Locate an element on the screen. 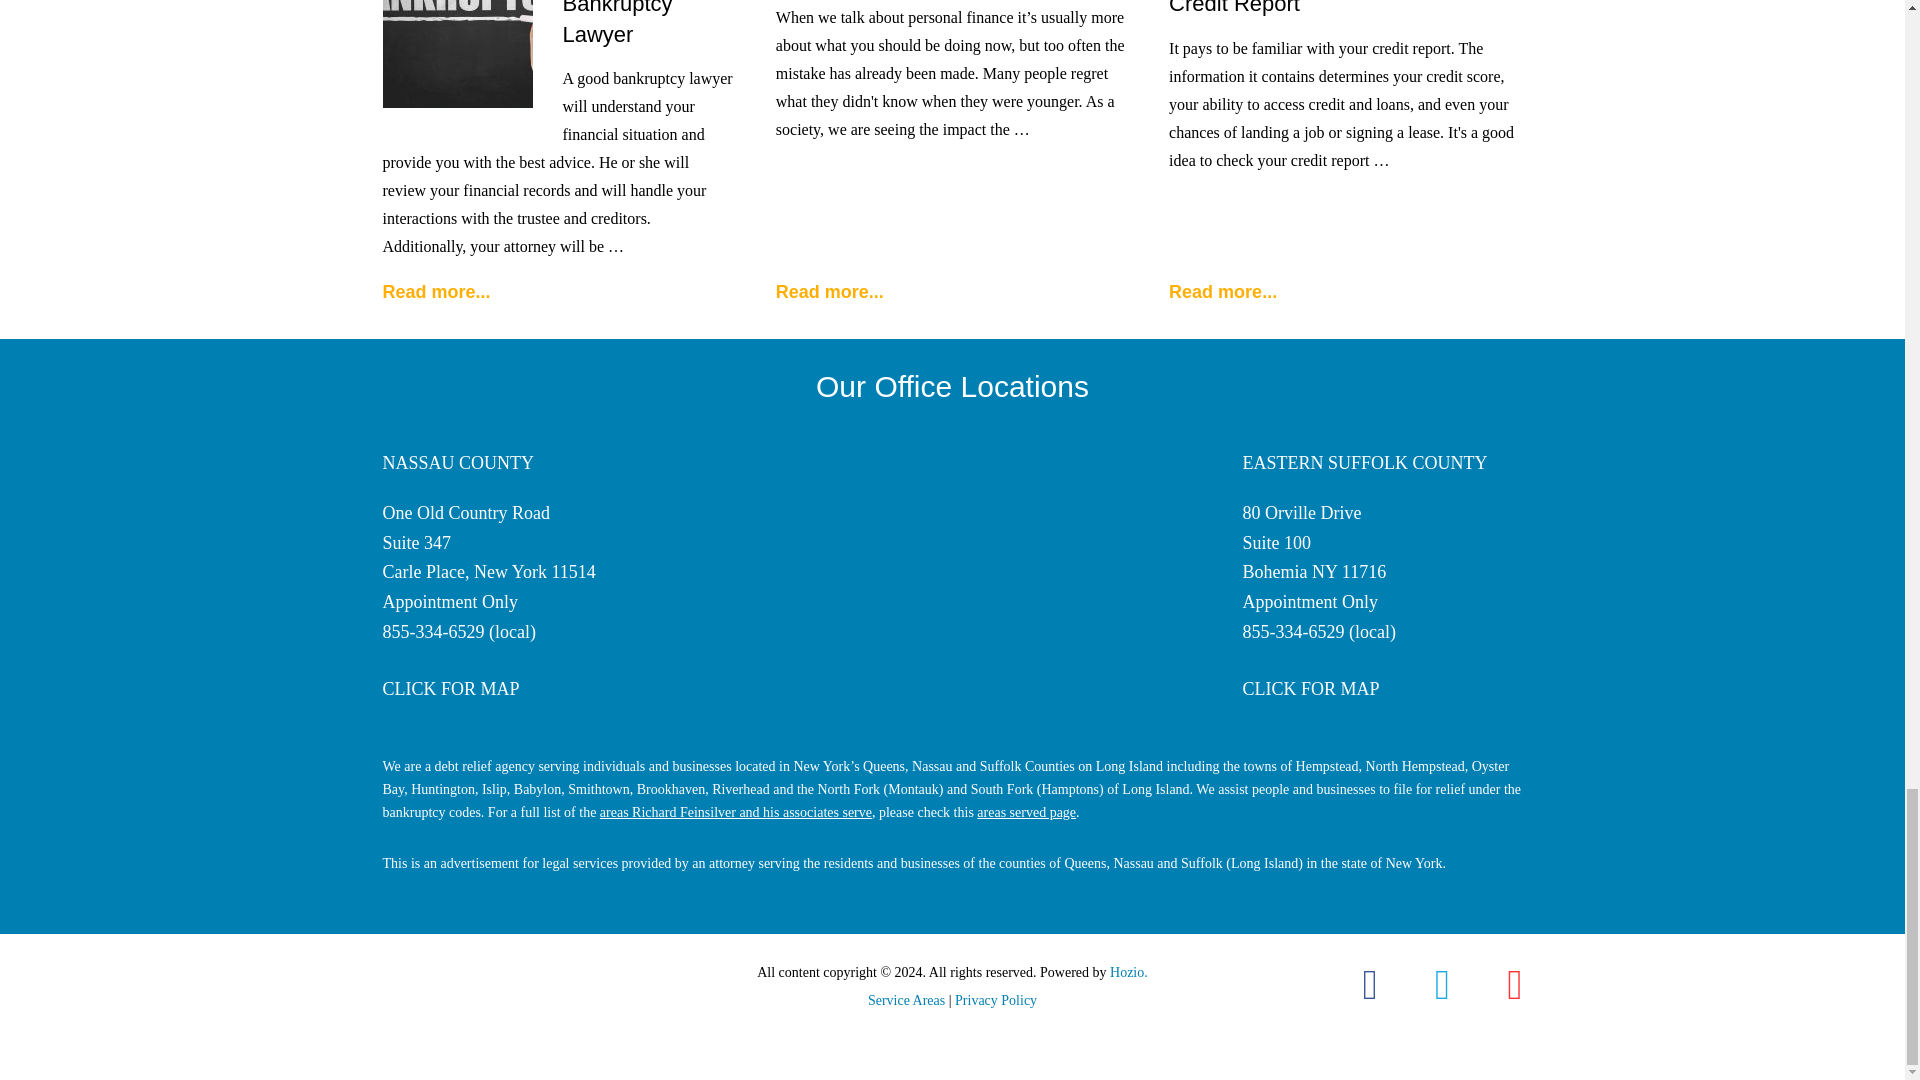  areas served page is located at coordinates (1026, 812).